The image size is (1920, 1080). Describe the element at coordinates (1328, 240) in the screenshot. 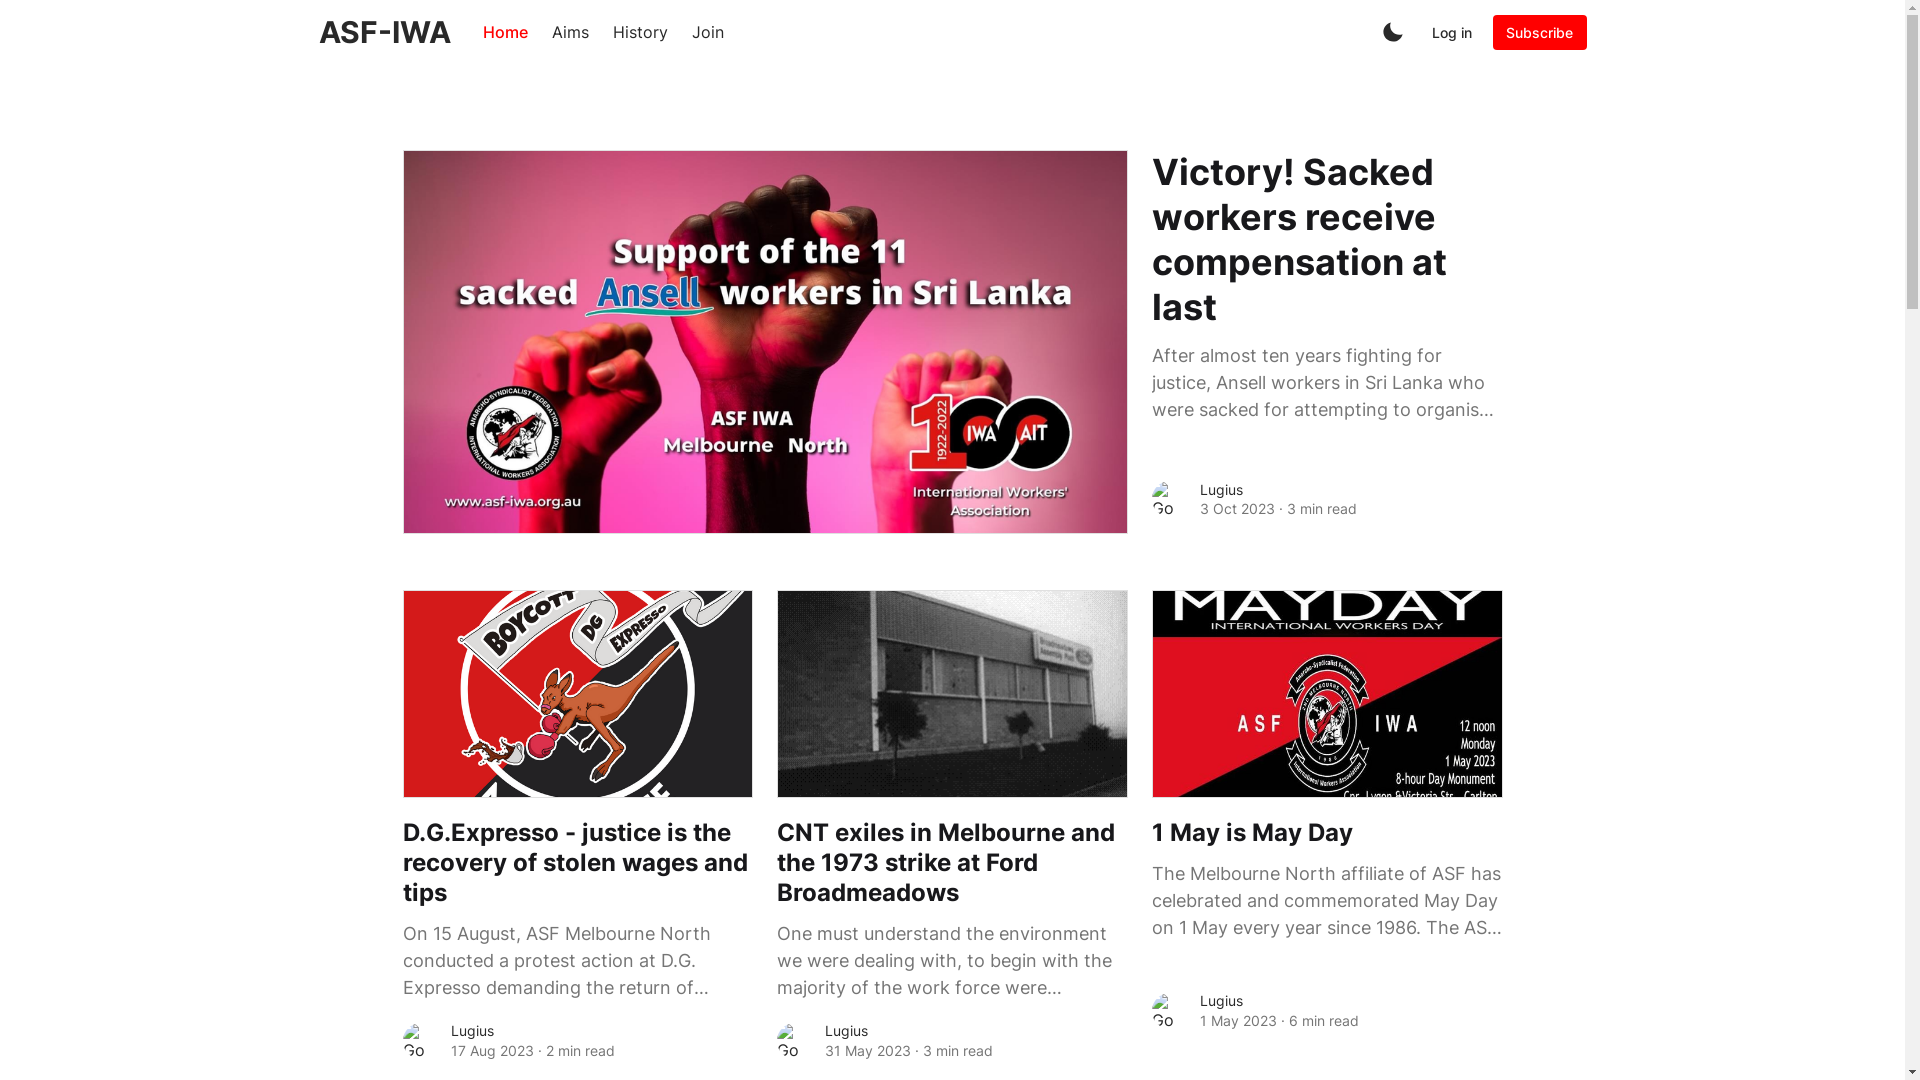

I see `Victory! Sacked workers receive compensation at last` at that location.